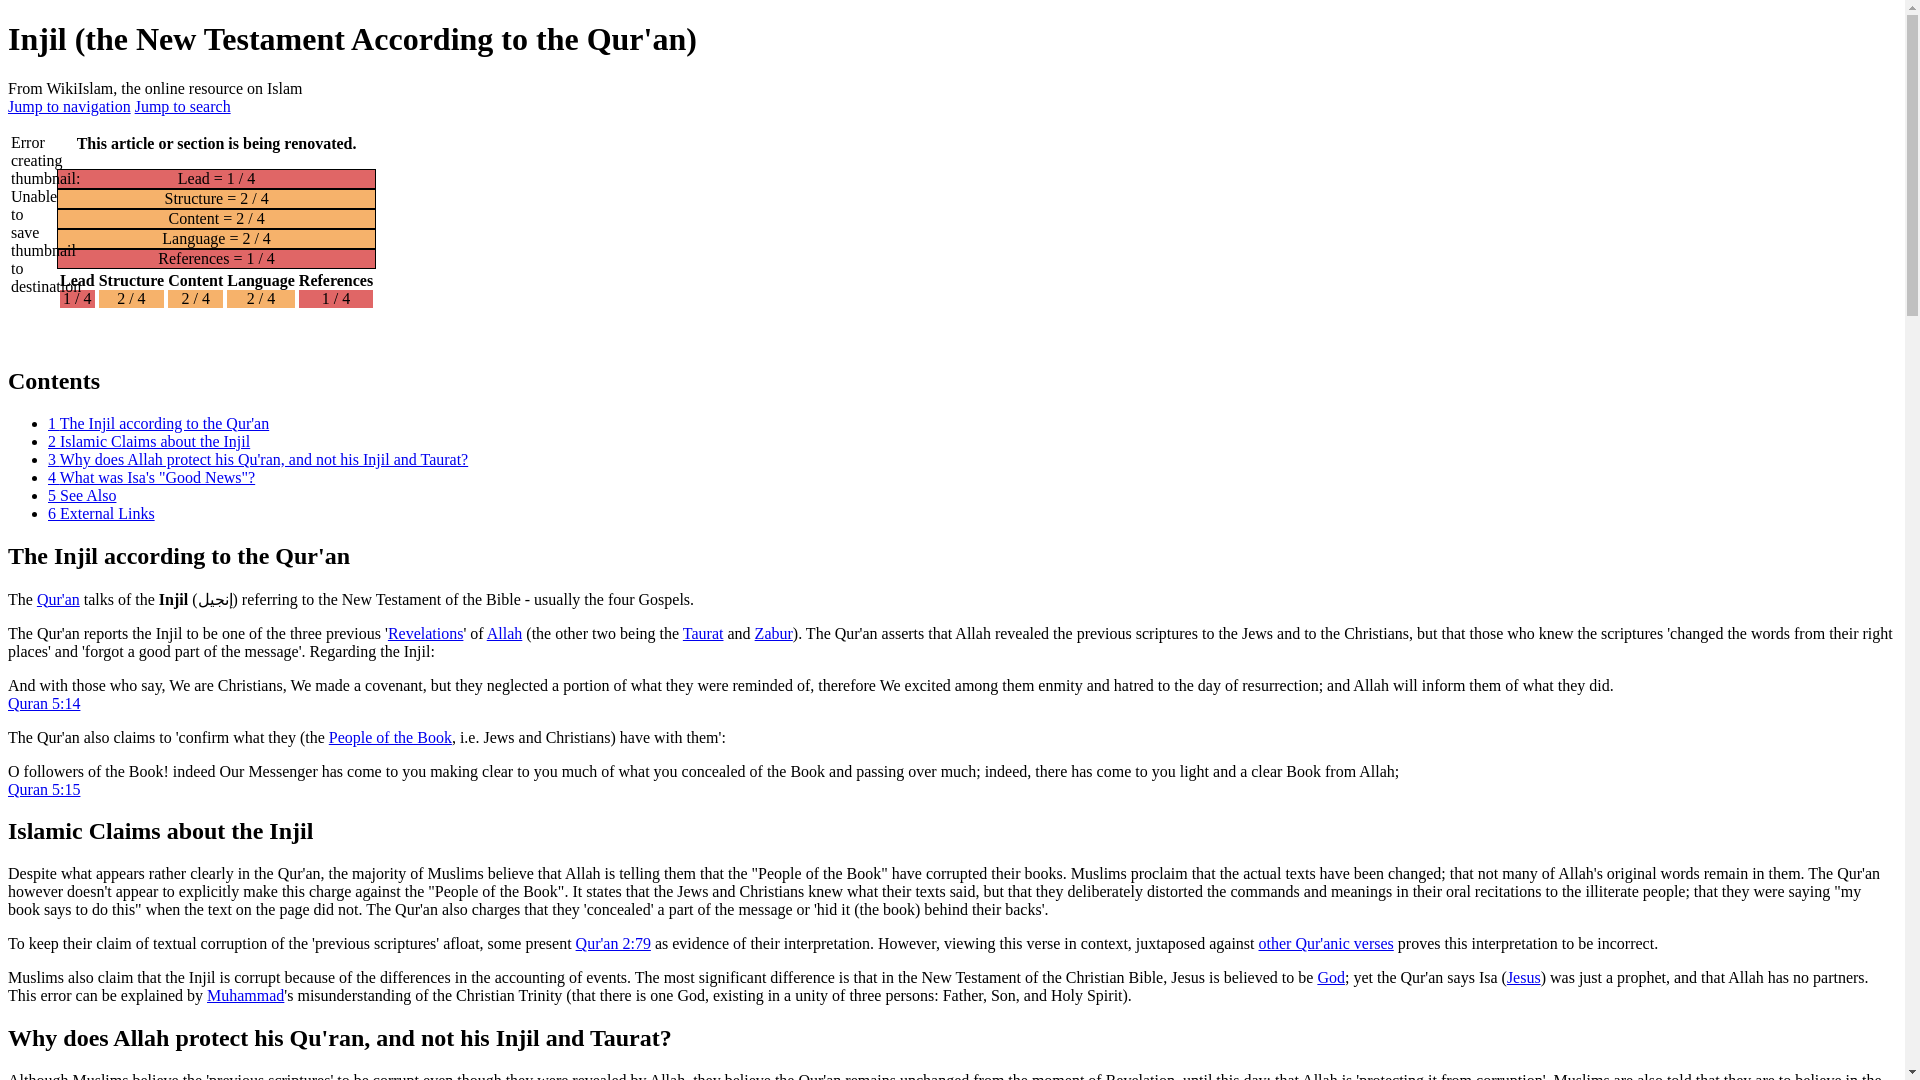  I want to click on God, so click(1331, 977).